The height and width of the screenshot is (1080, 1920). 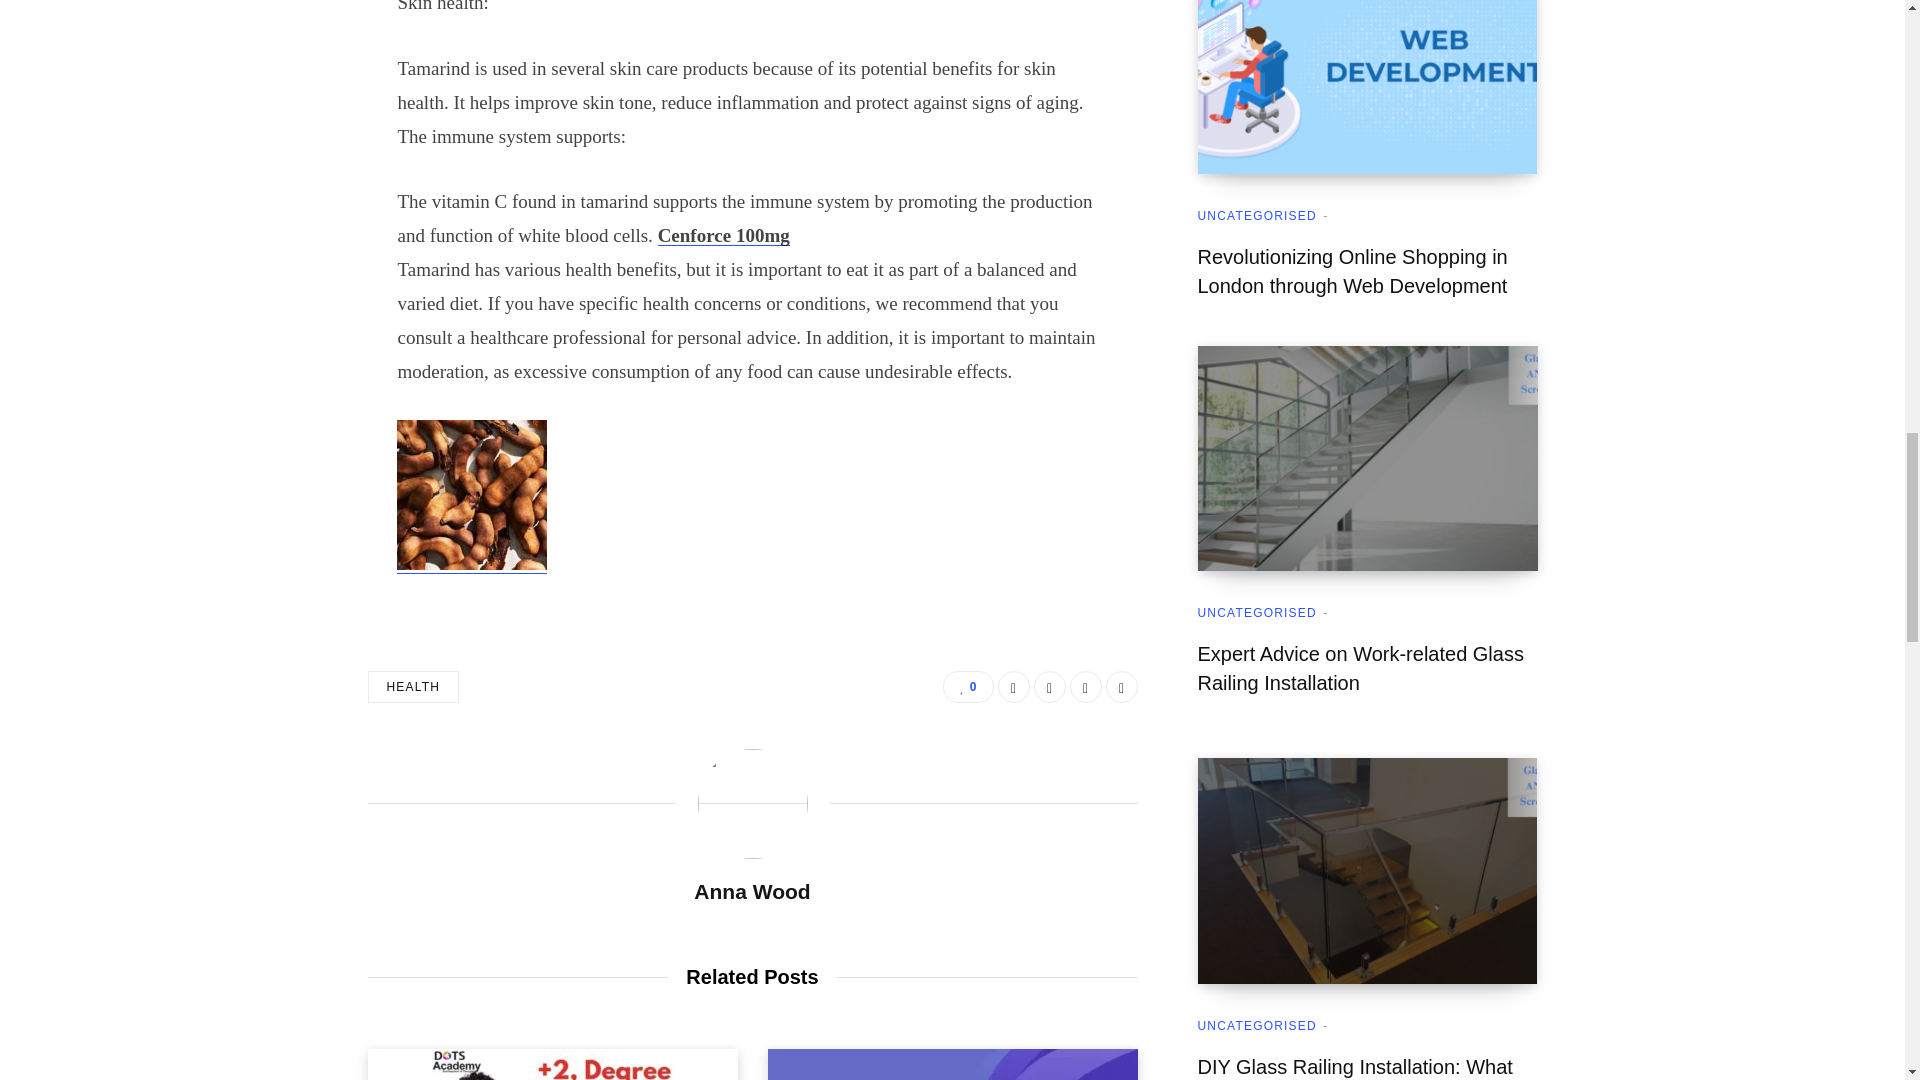 What do you see at coordinates (1122, 686) in the screenshot?
I see `Pinterest` at bounding box center [1122, 686].